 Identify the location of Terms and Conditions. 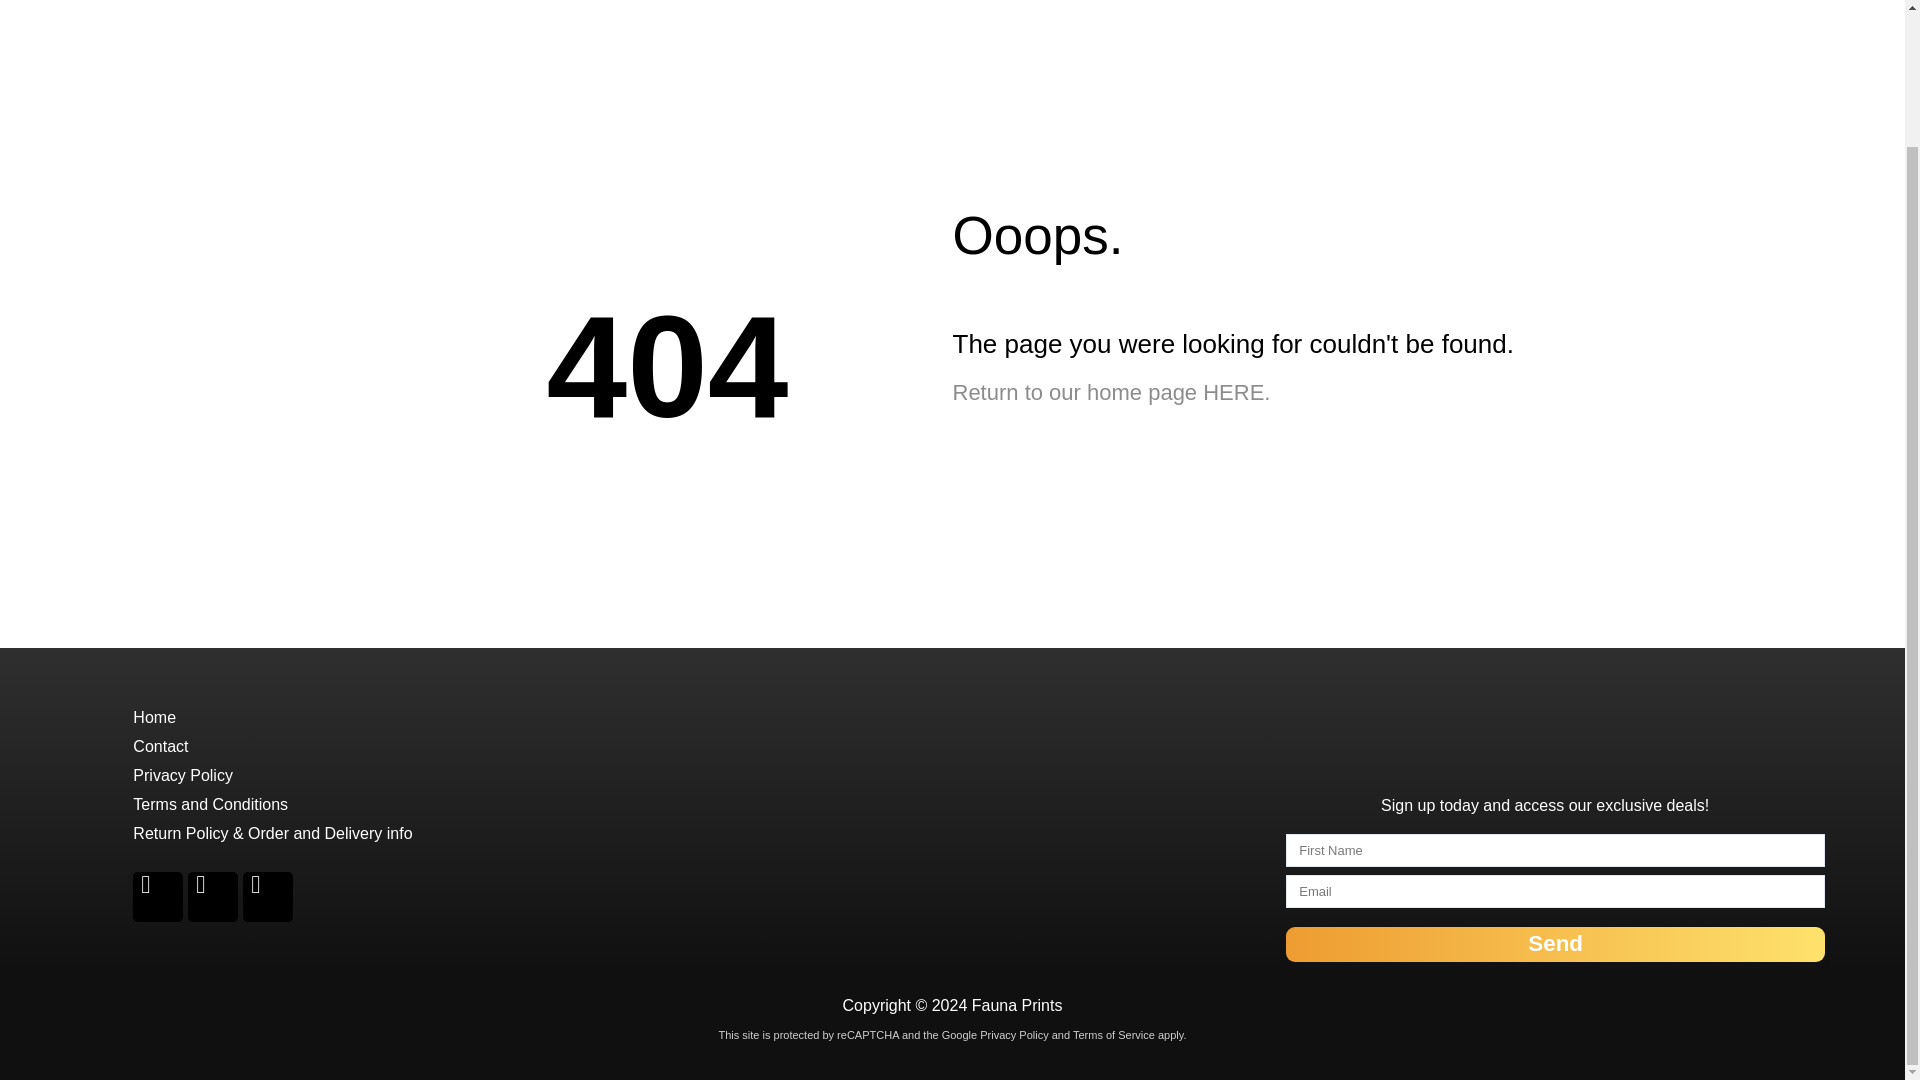
(210, 804).